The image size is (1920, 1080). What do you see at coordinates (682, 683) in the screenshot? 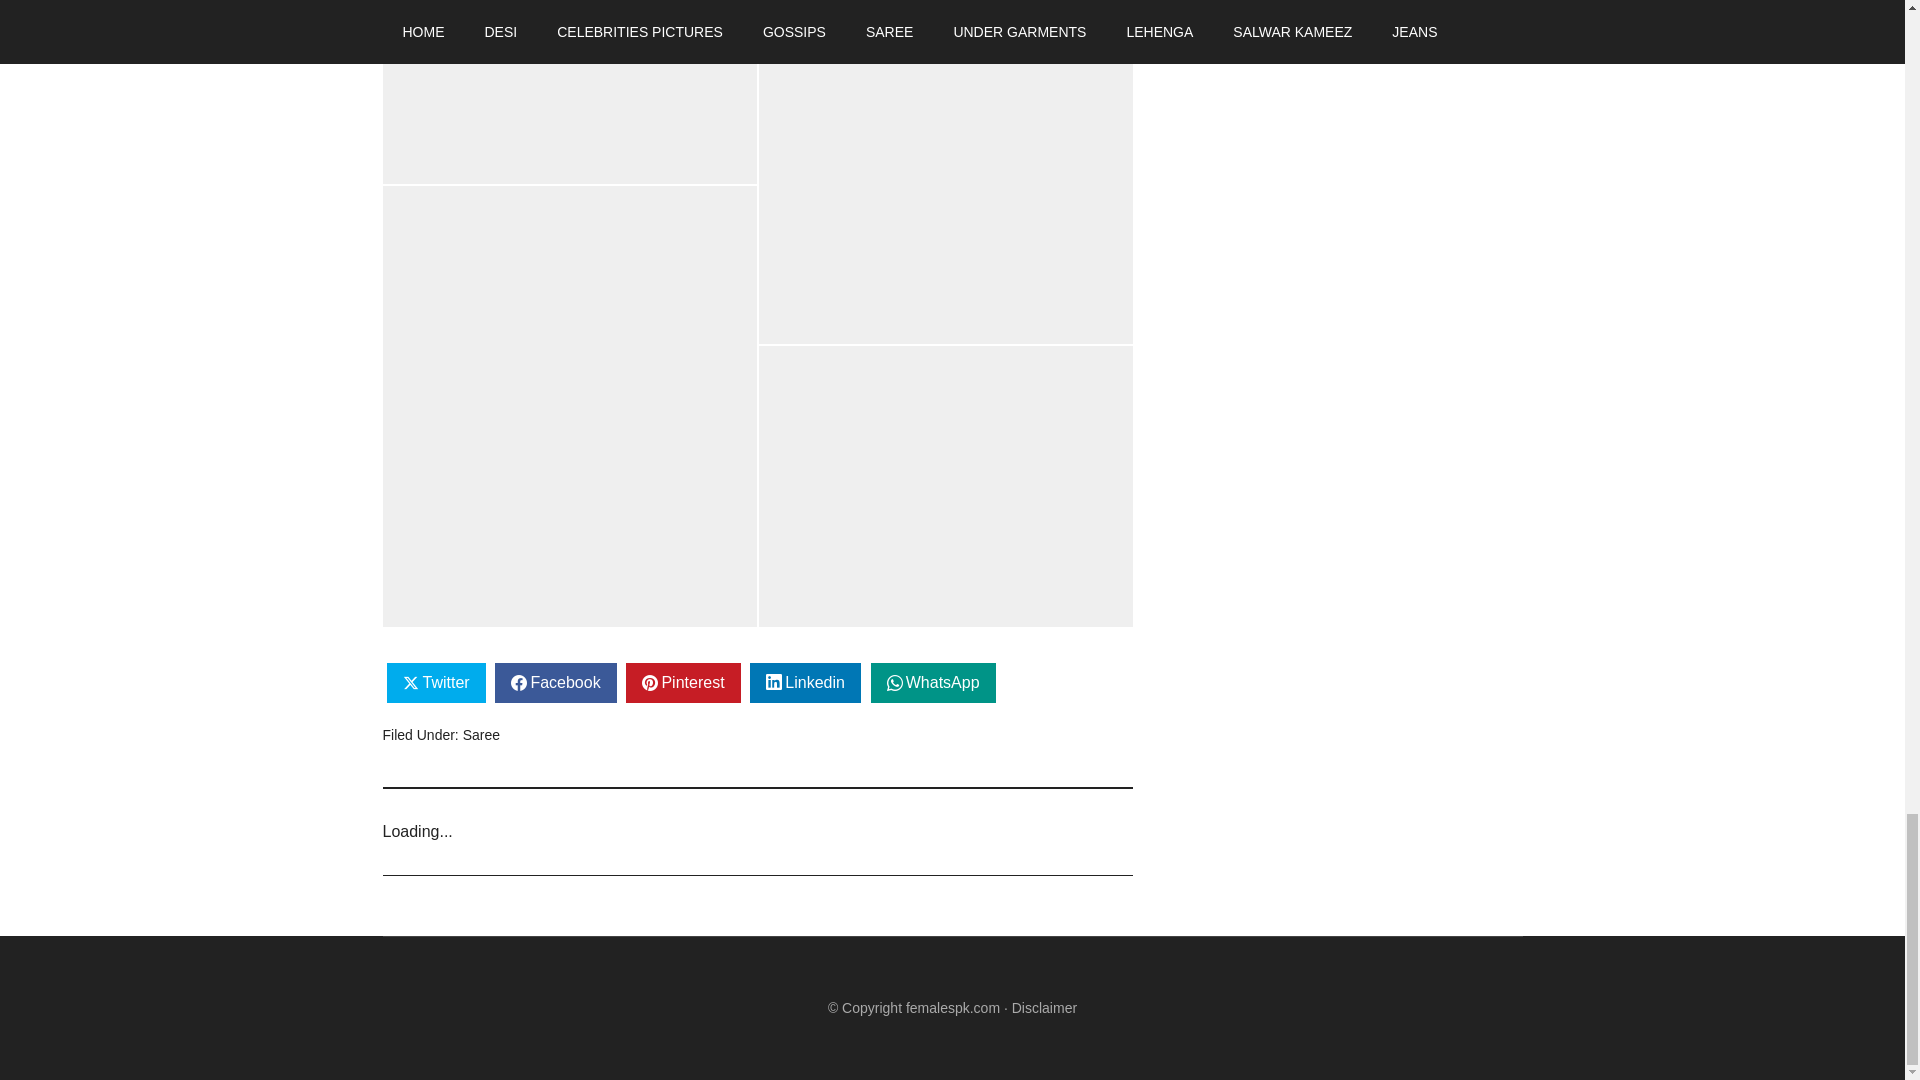
I see `Pinterest` at bounding box center [682, 683].